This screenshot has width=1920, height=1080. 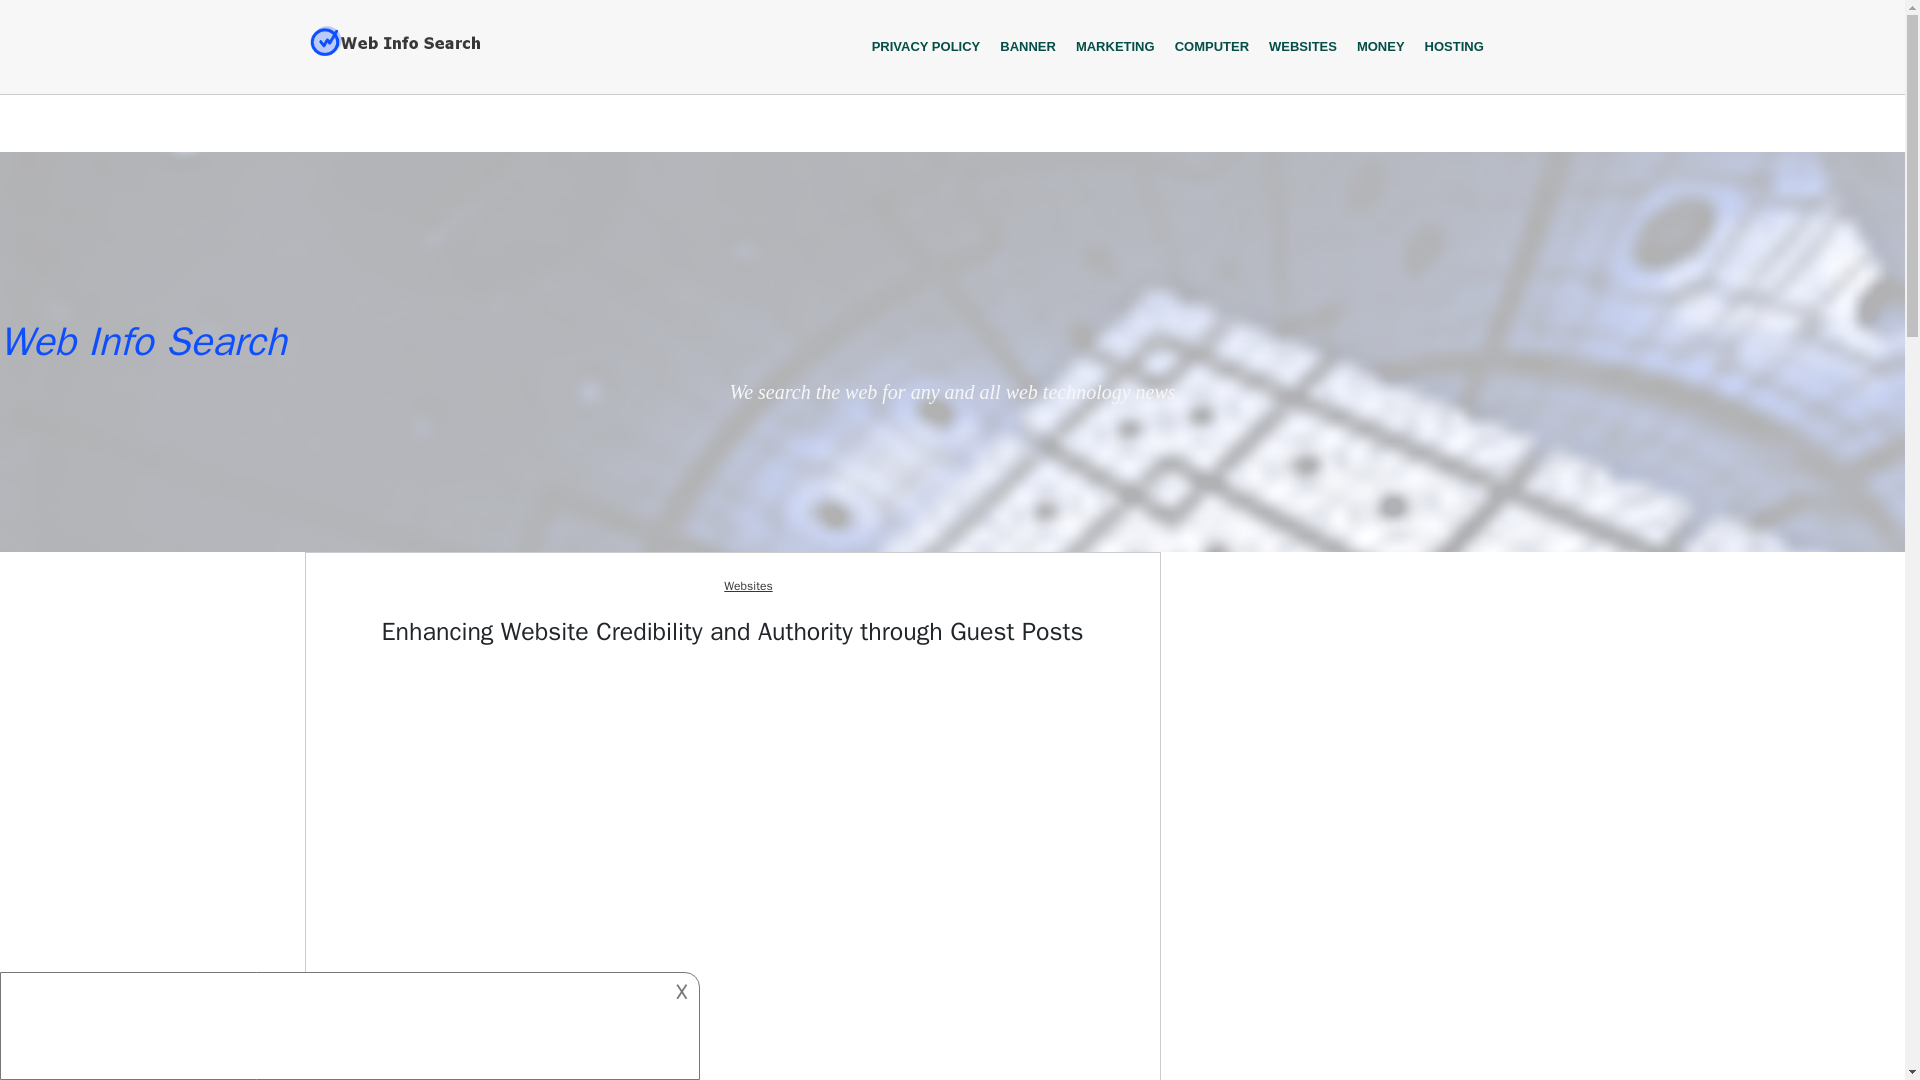 I want to click on COMPUTER, so click(x=1212, y=46).